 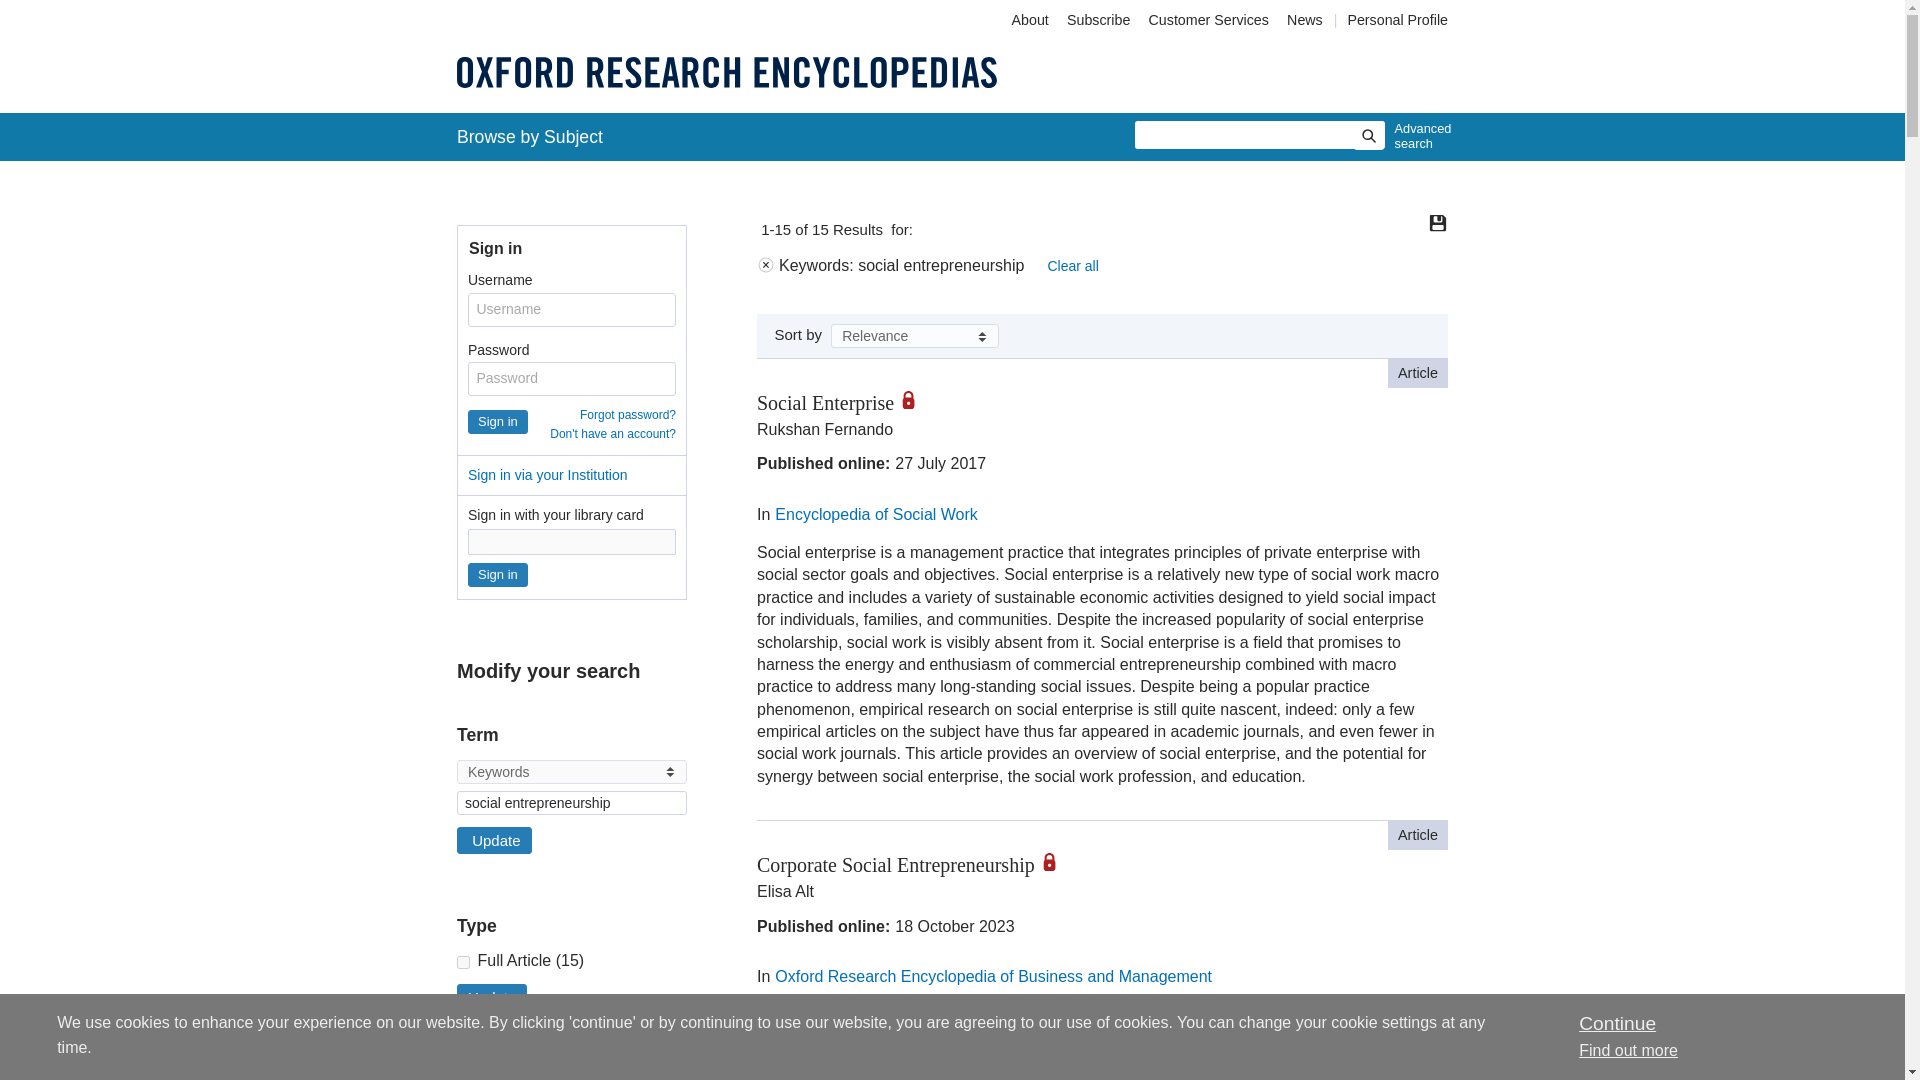 What do you see at coordinates (1397, 20) in the screenshot?
I see `Personal Profile` at bounding box center [1397, 20].